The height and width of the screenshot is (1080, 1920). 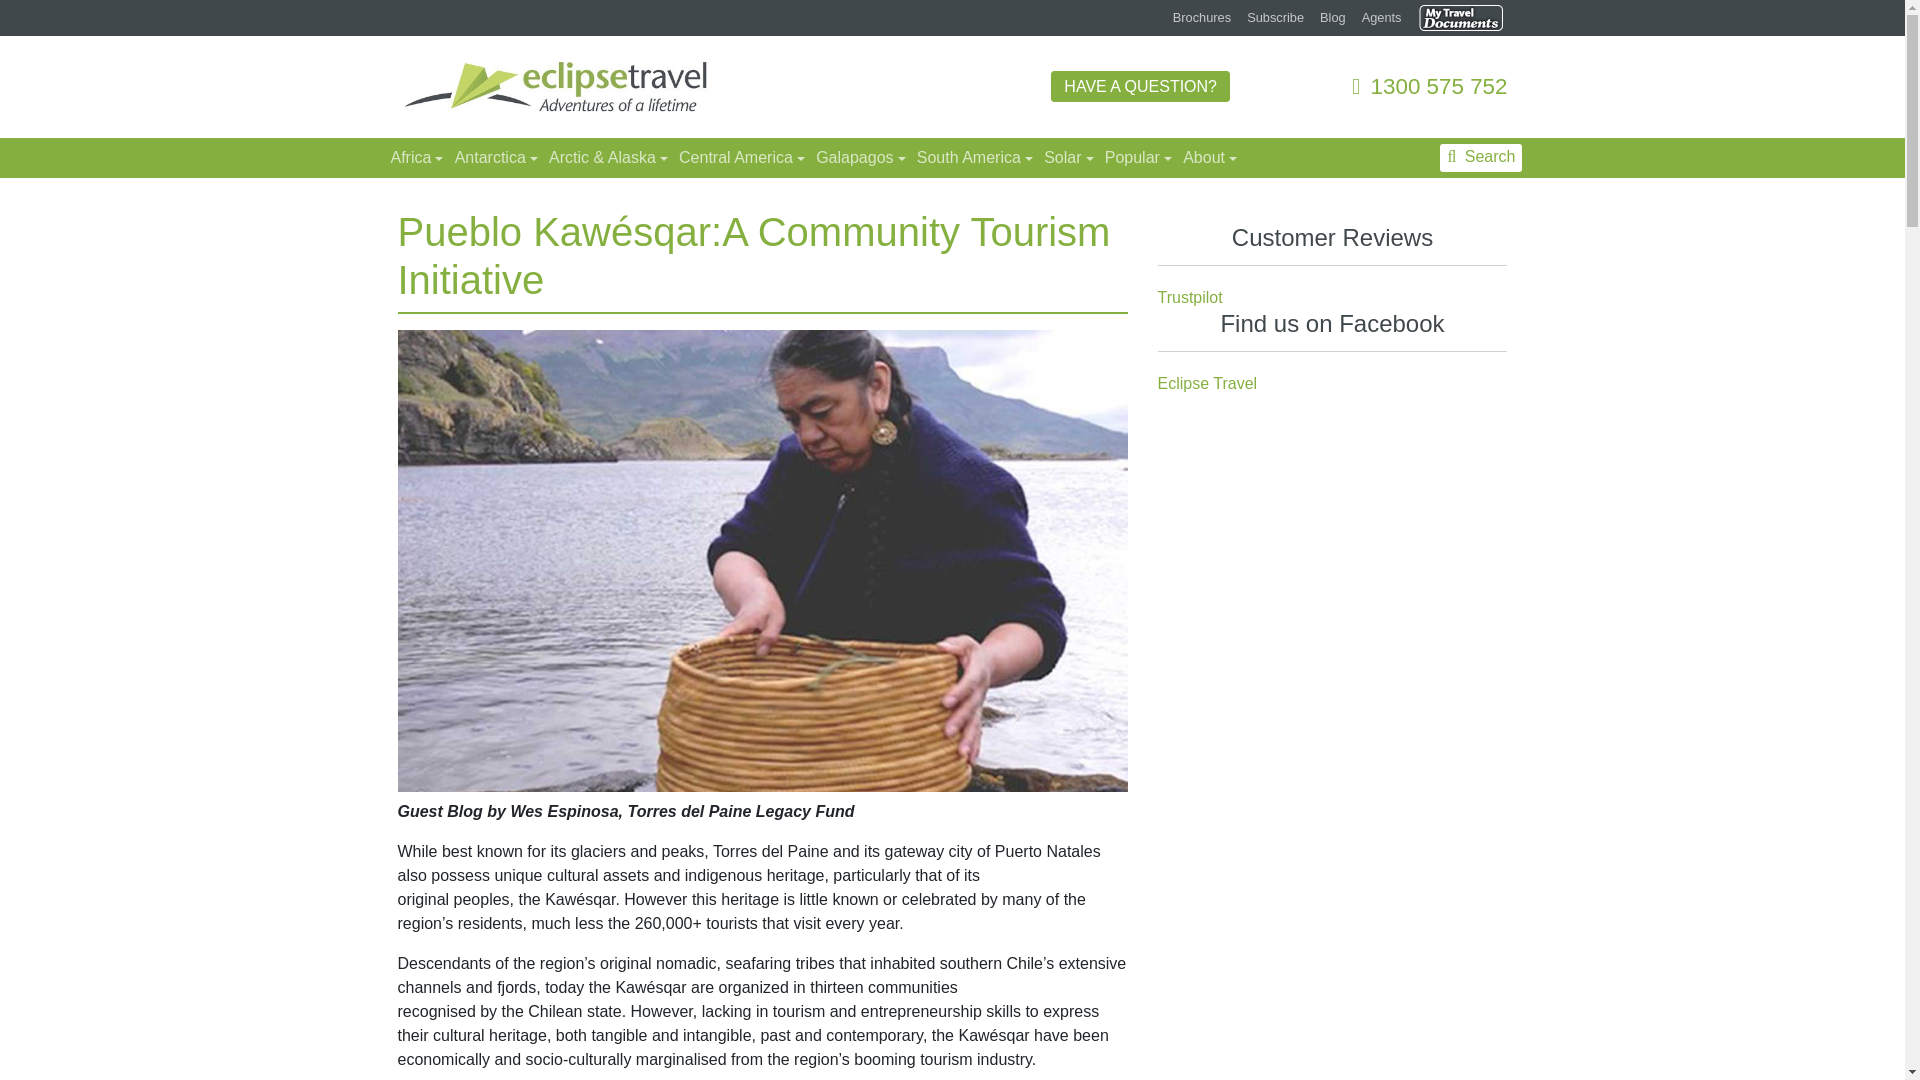 What do you see at coordinates (1382, 18) in the screenshot?
I see `Agents` at bounding box center [1382, 18].